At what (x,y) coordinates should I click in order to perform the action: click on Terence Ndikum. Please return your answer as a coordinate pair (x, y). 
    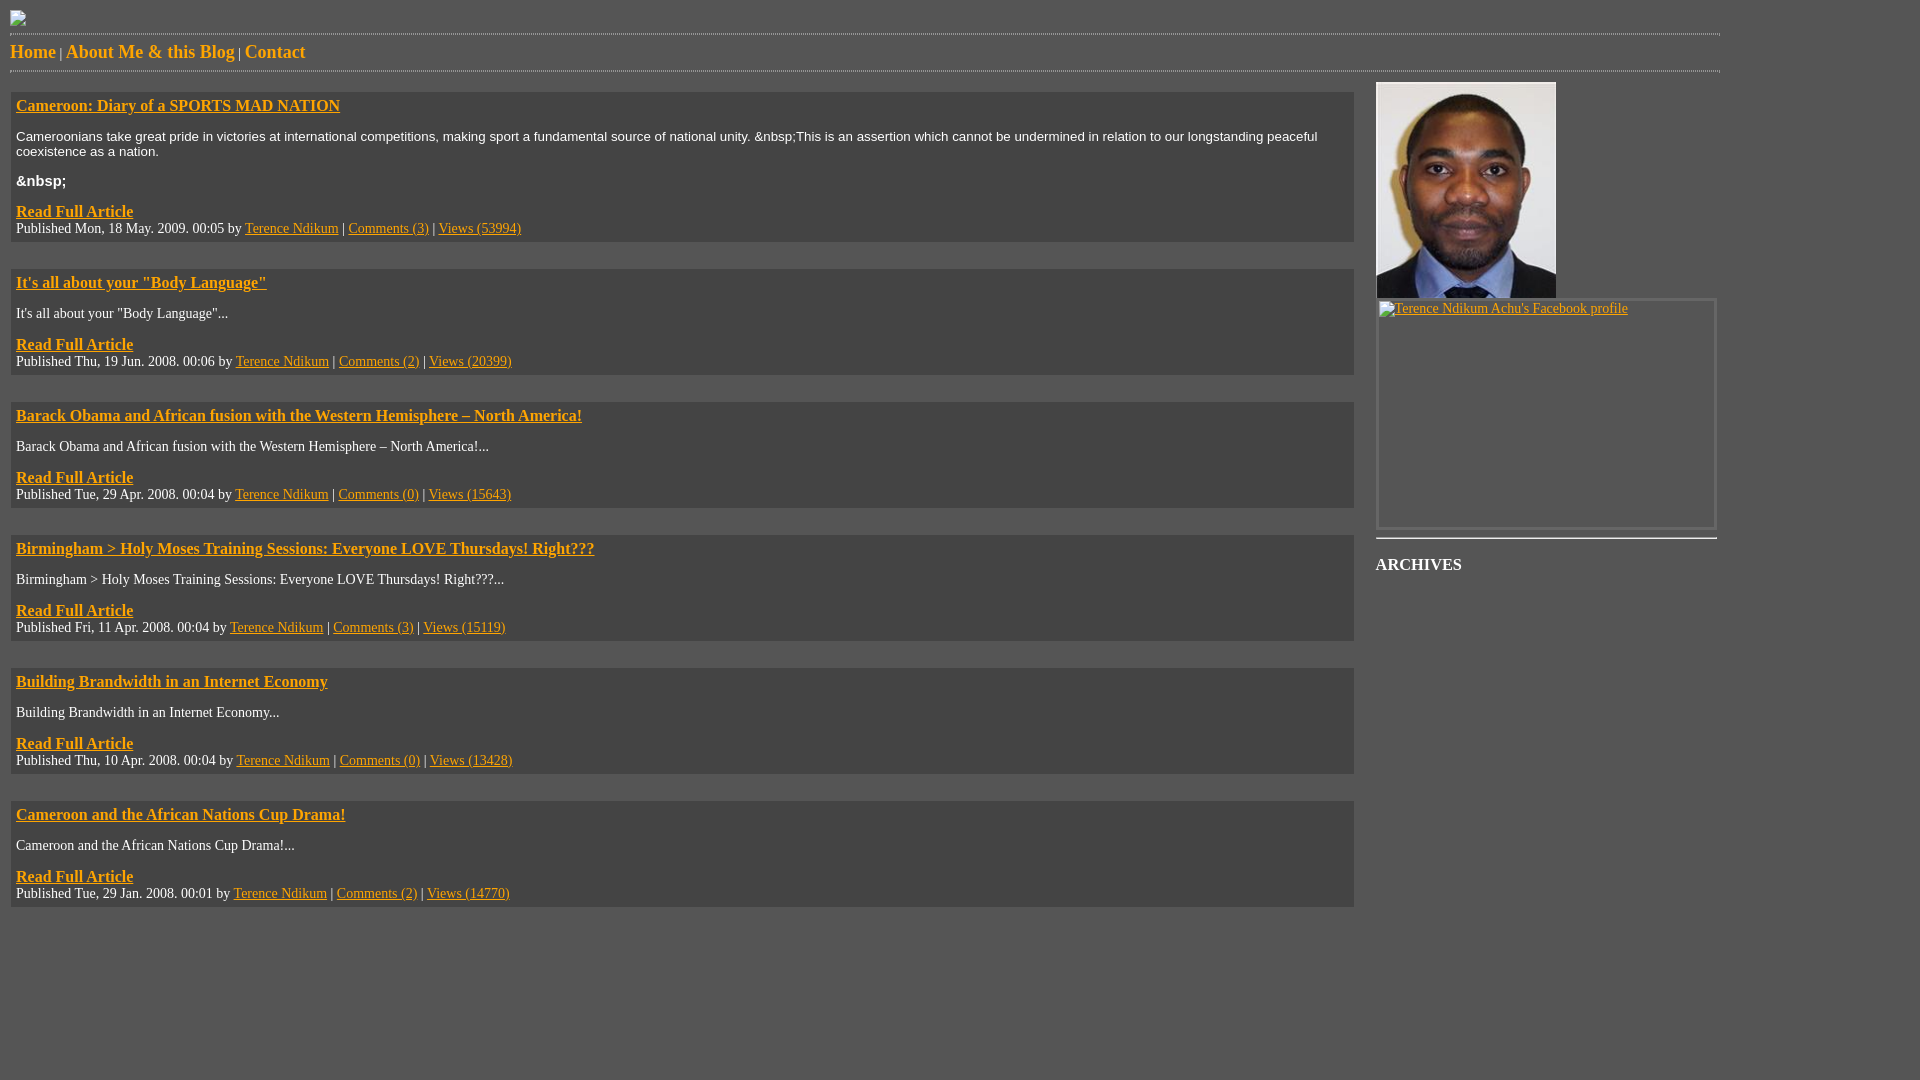
    Looking at the image, I should click on (291, 228).